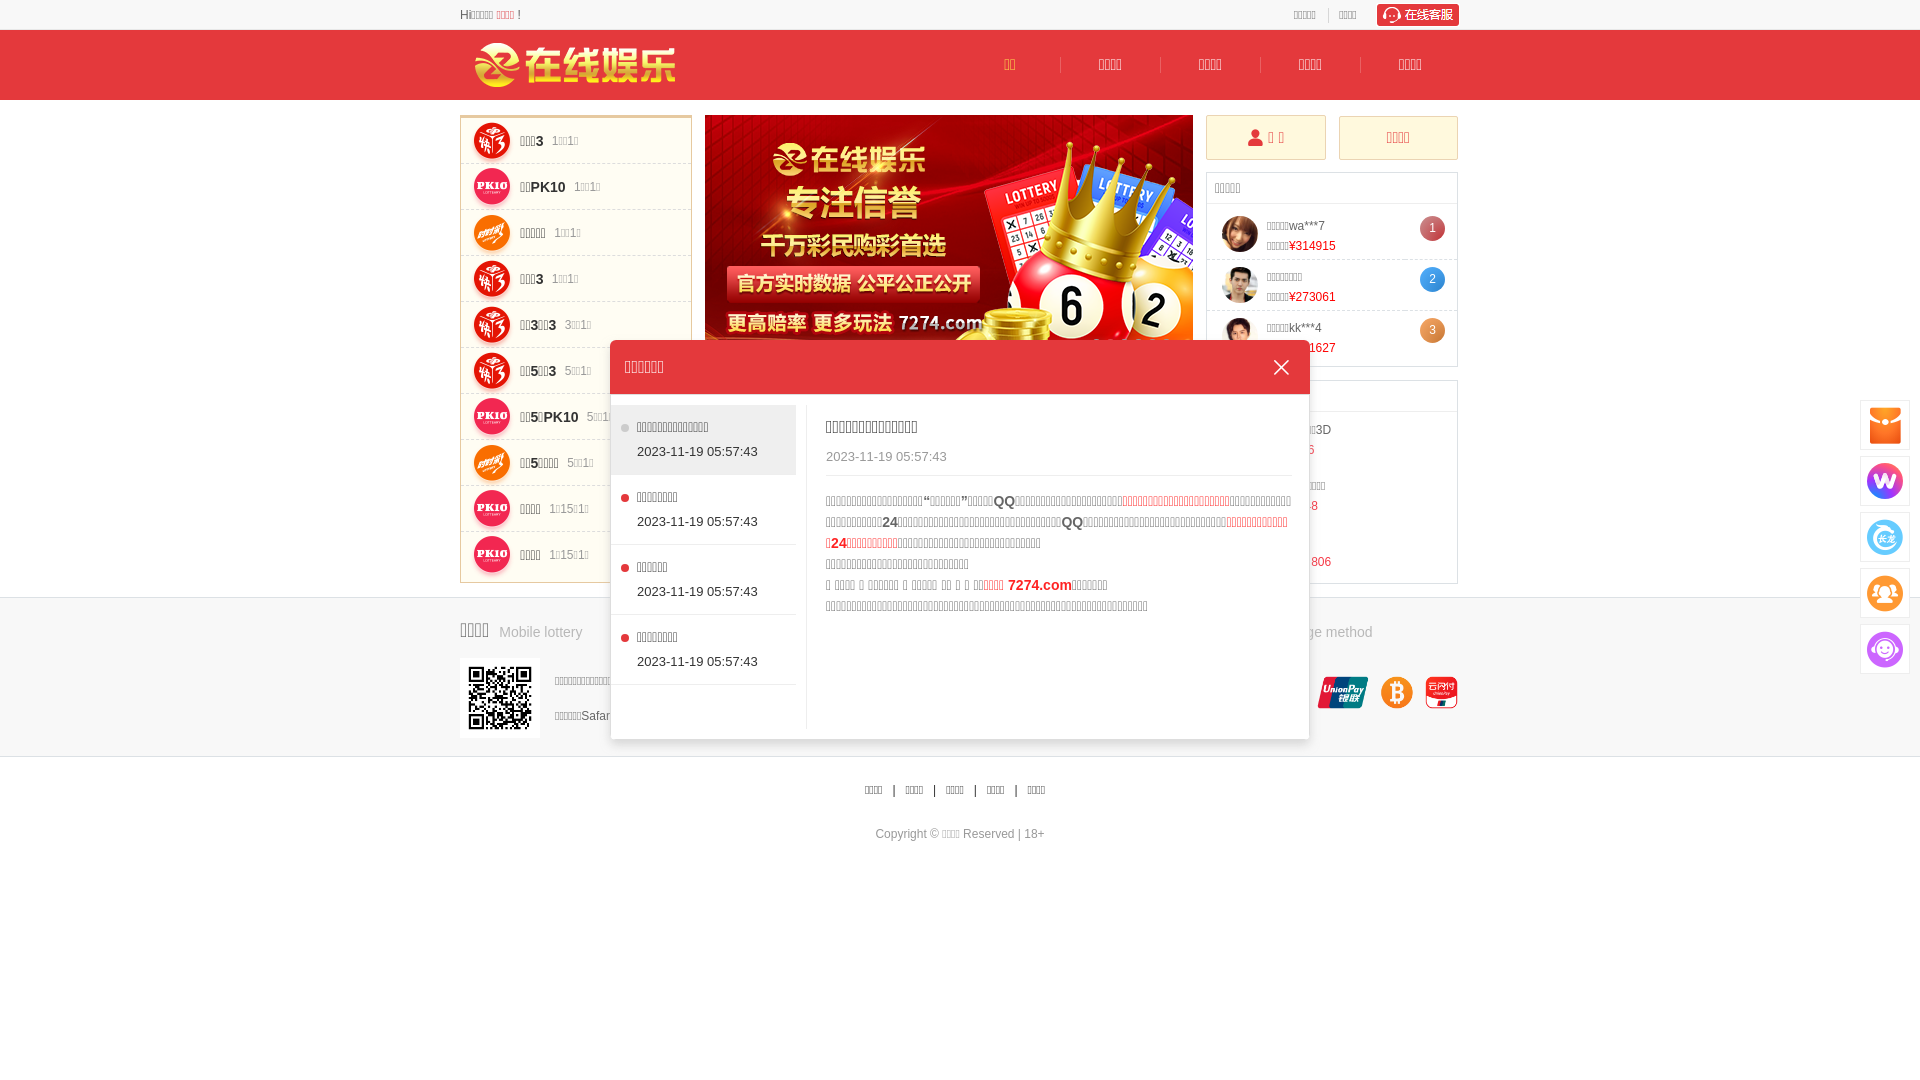 This screenshot has height=1080, width=1920. Describe the element at coordinates (934, 790) in the screenshot. I see `|` at that location.